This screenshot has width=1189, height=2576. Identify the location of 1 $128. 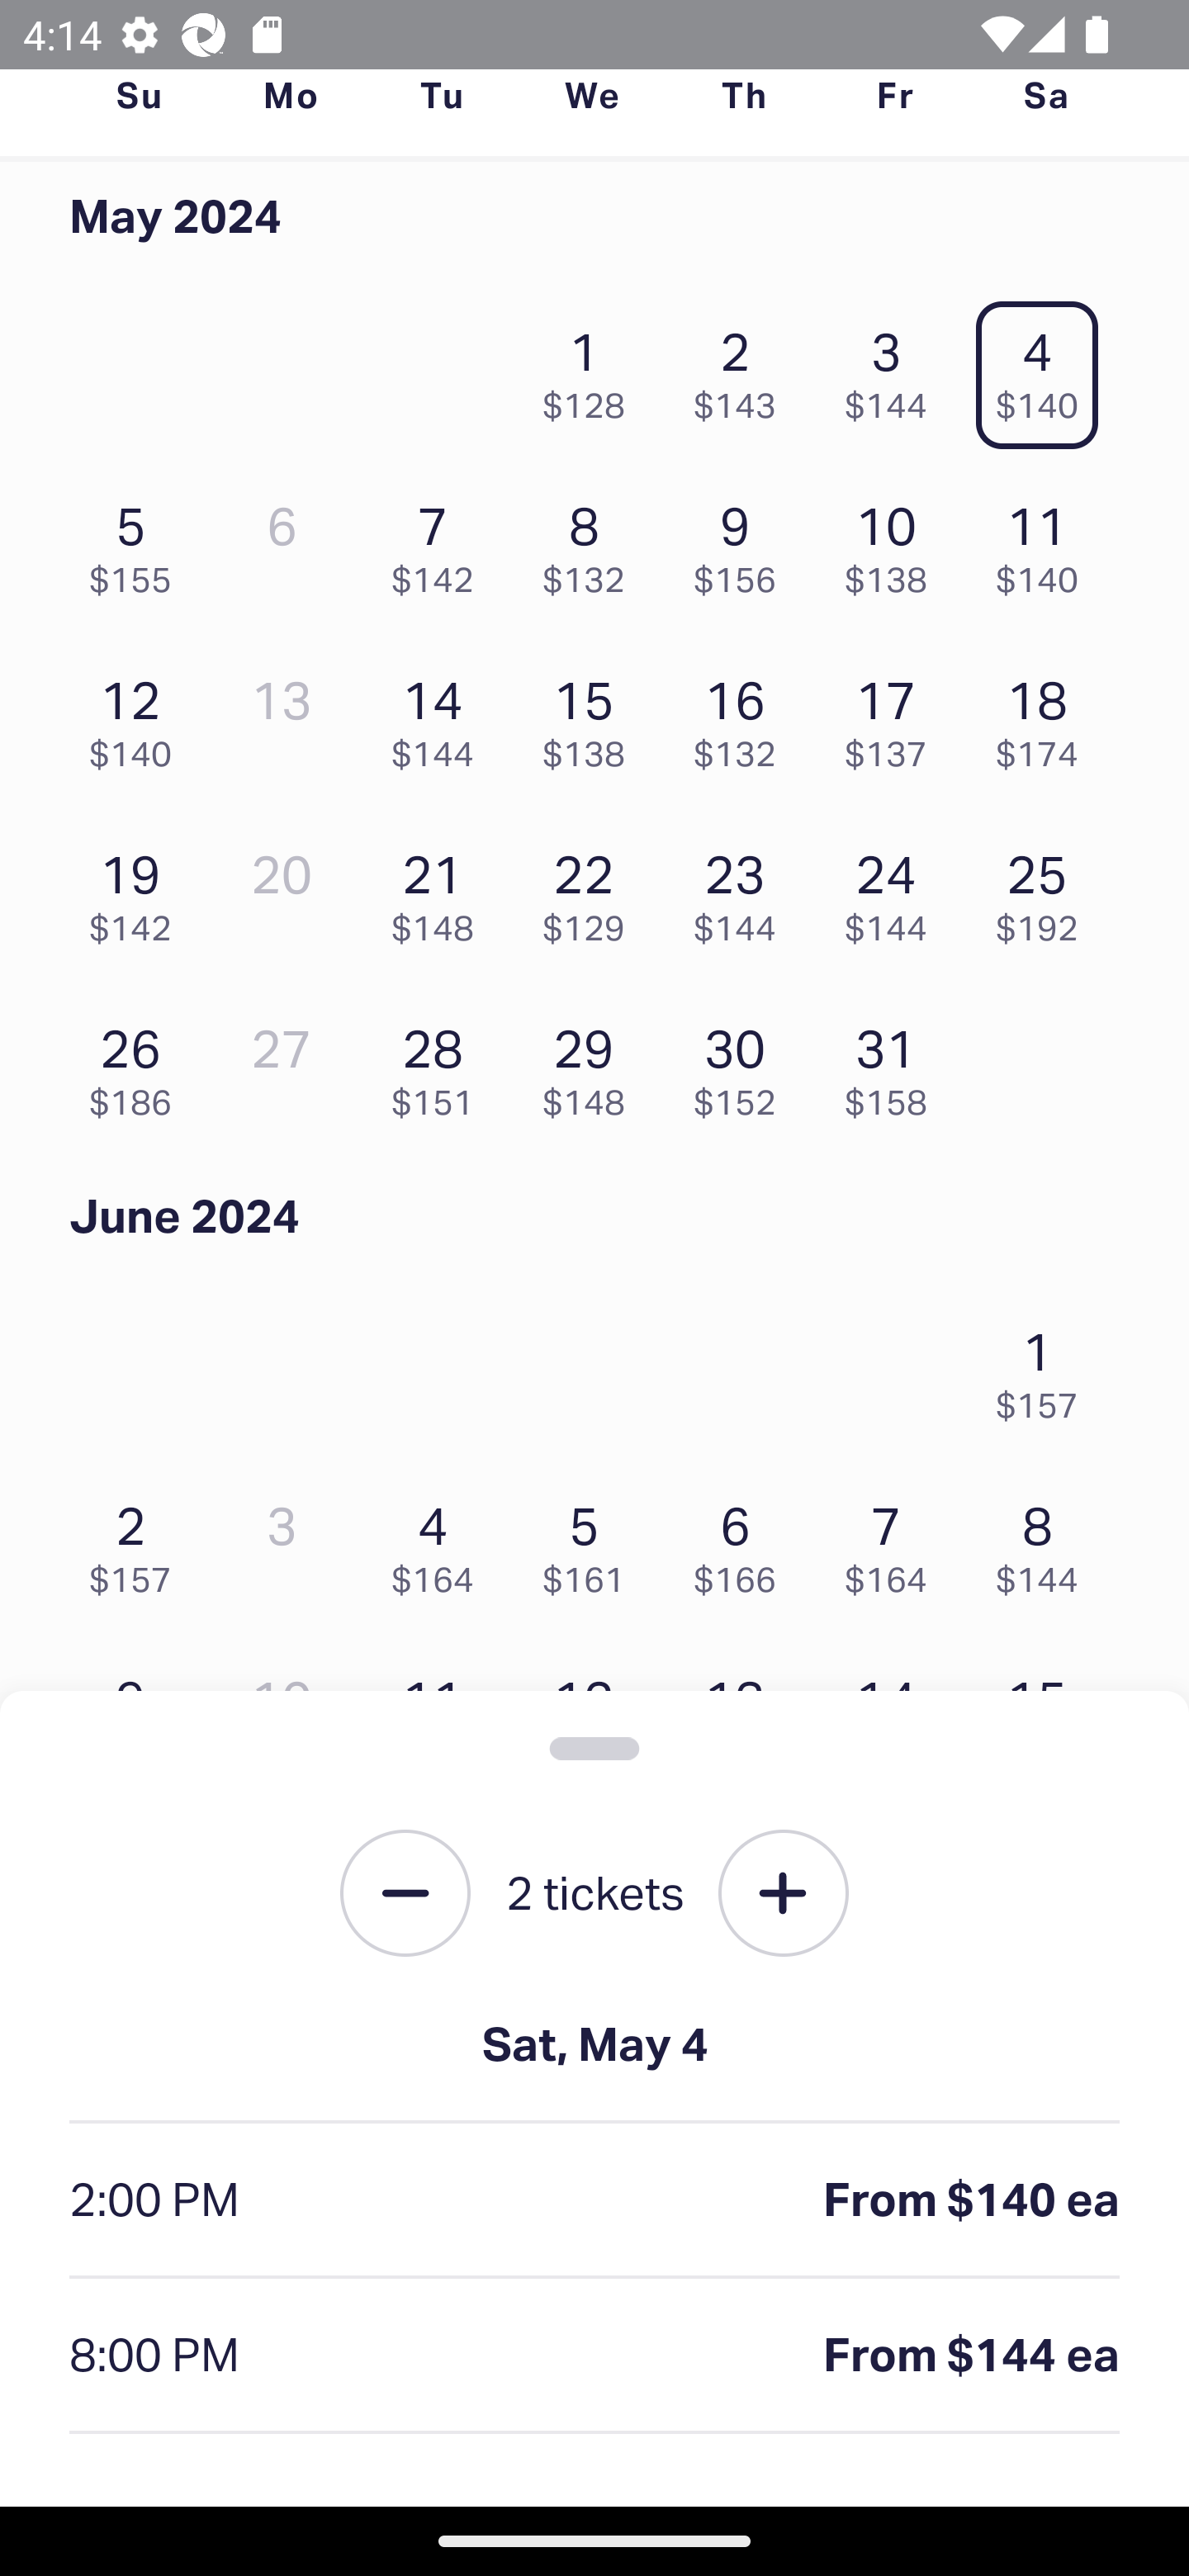
(593, 367).